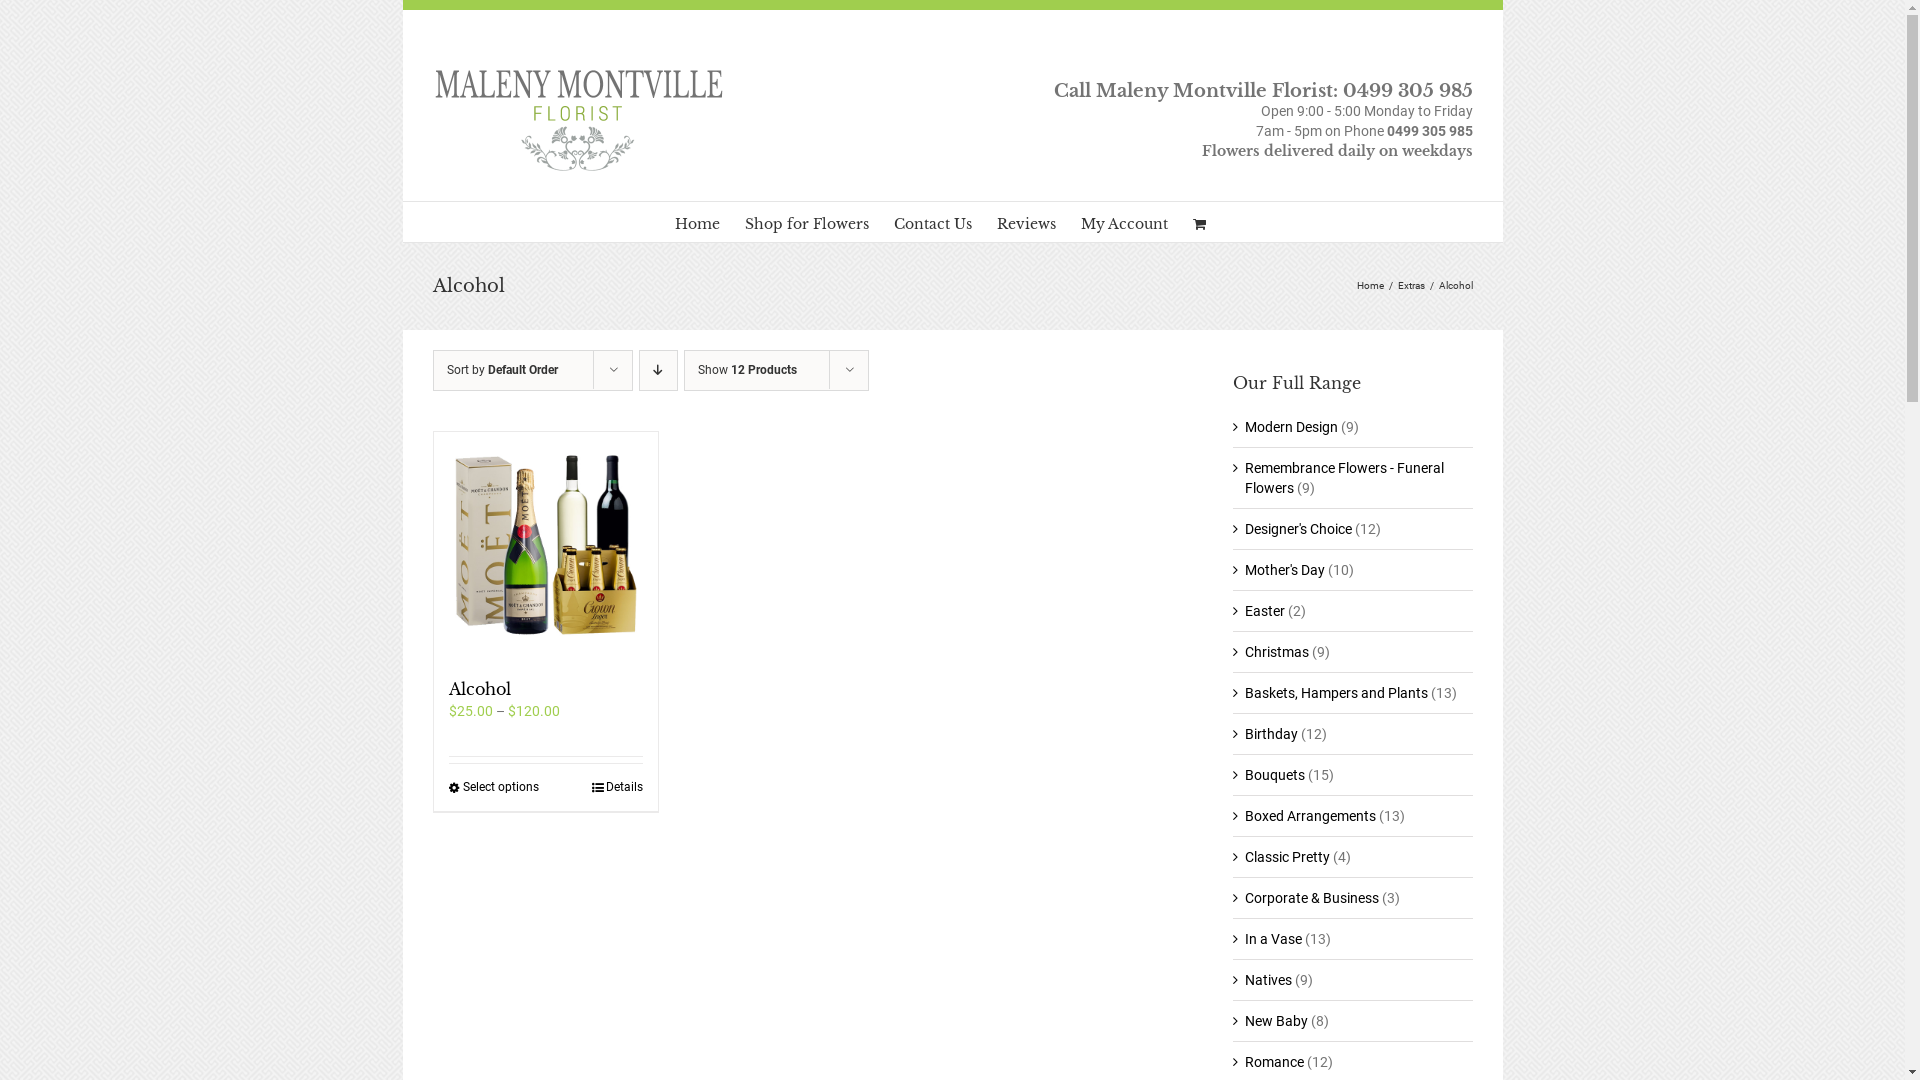 The width and height of the screenshot is (1920, 1080). I want to click on Birthday, so click(1272, 734).